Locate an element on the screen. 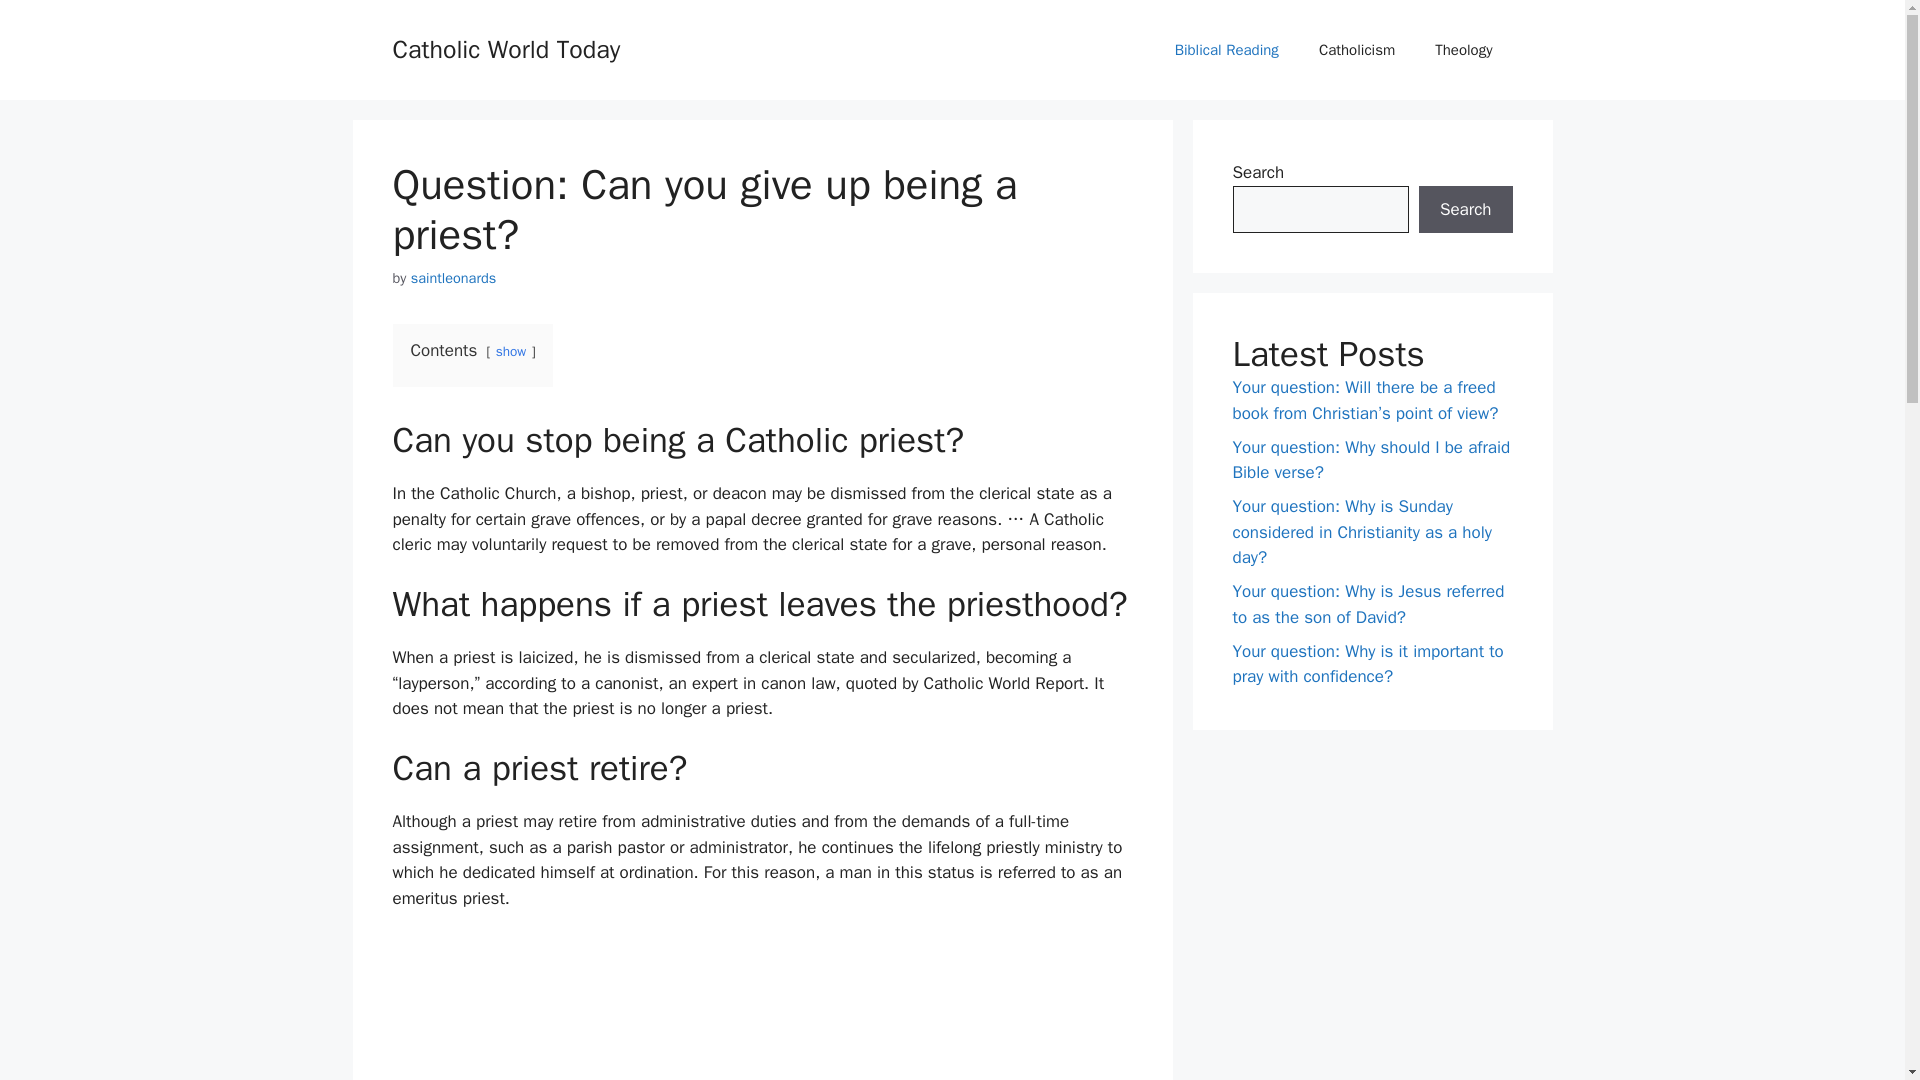 This screenshot has height=1080, width=1920. Catholic World Today is located at coordinates (506, 48).